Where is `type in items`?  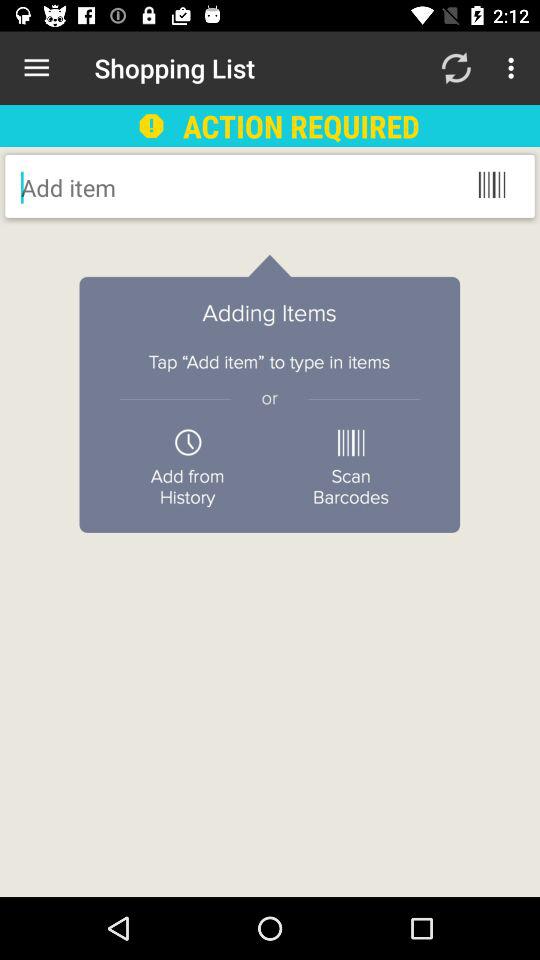 type in items is located at coordinates (182, 187).